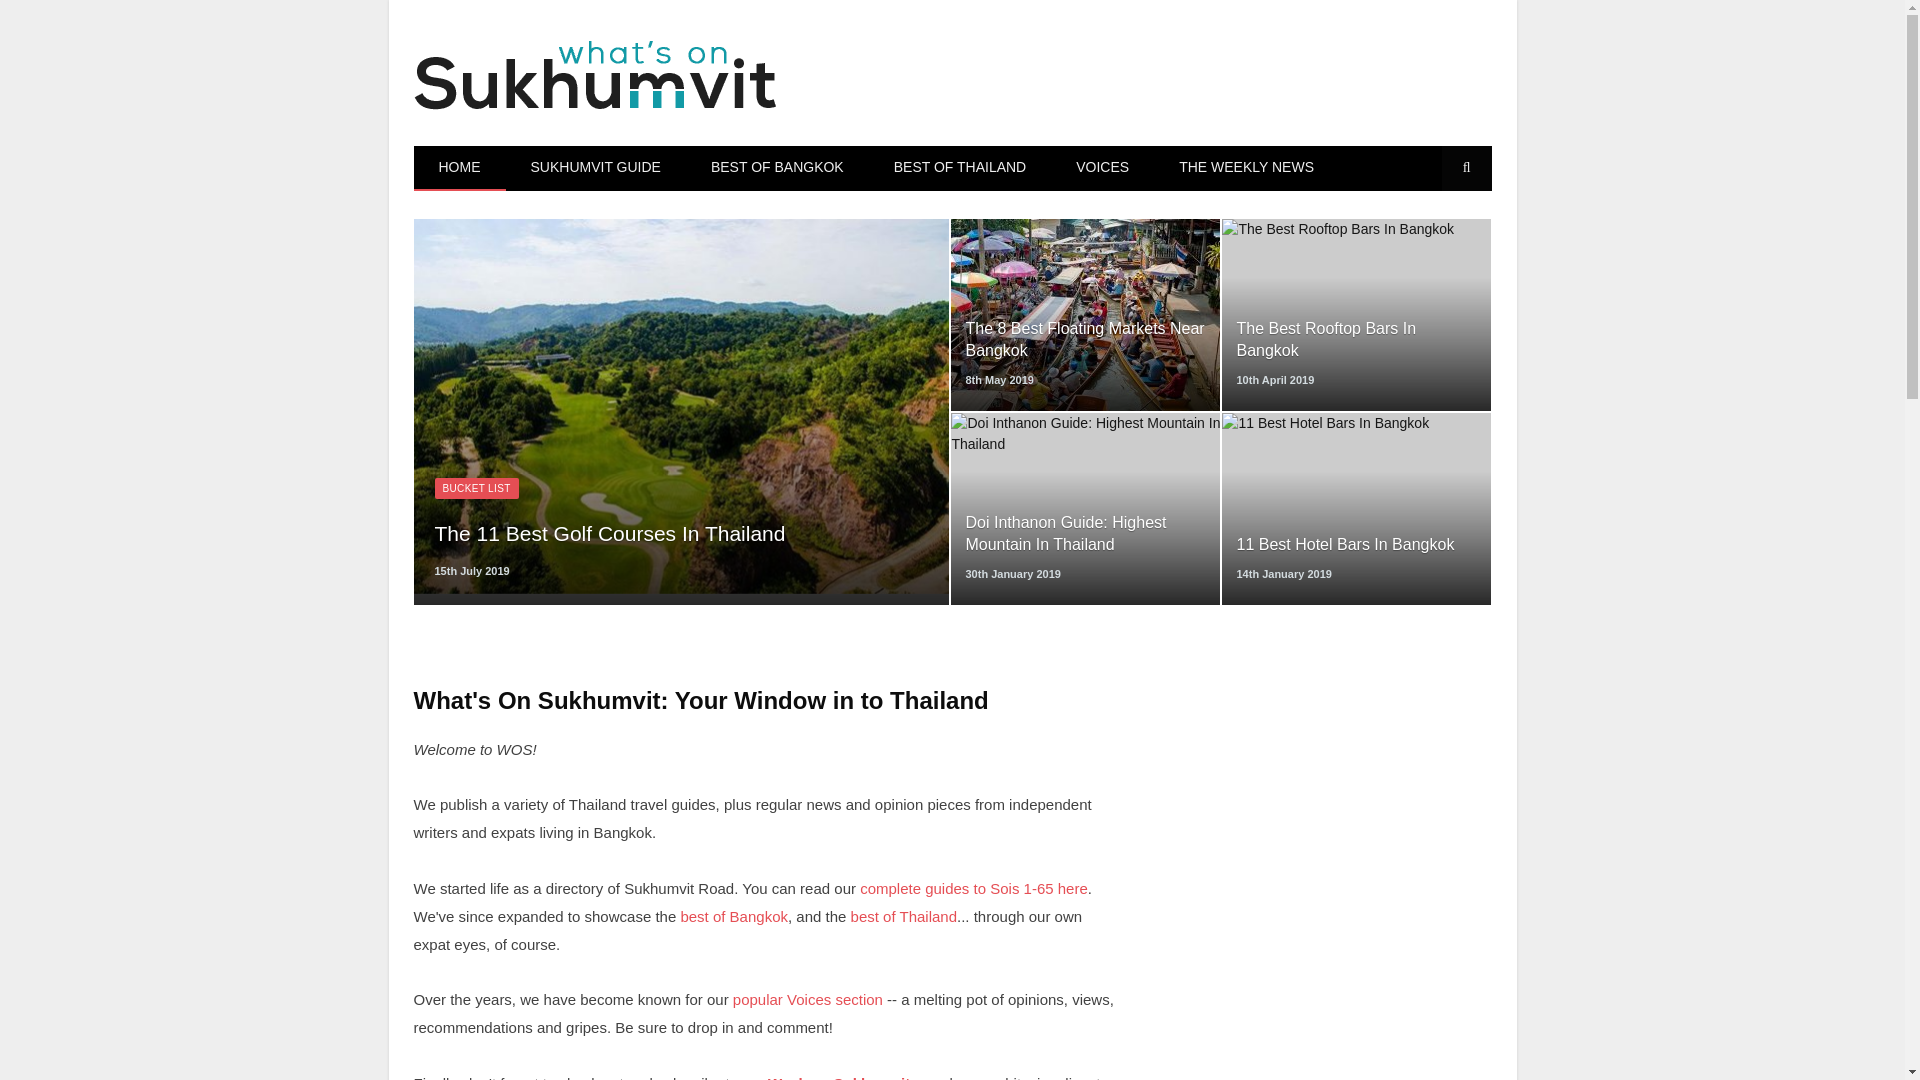 This screenshot has width=1920, height=1080. I want to click on complete guides to Sois 1-65 here, so click(974, 888).